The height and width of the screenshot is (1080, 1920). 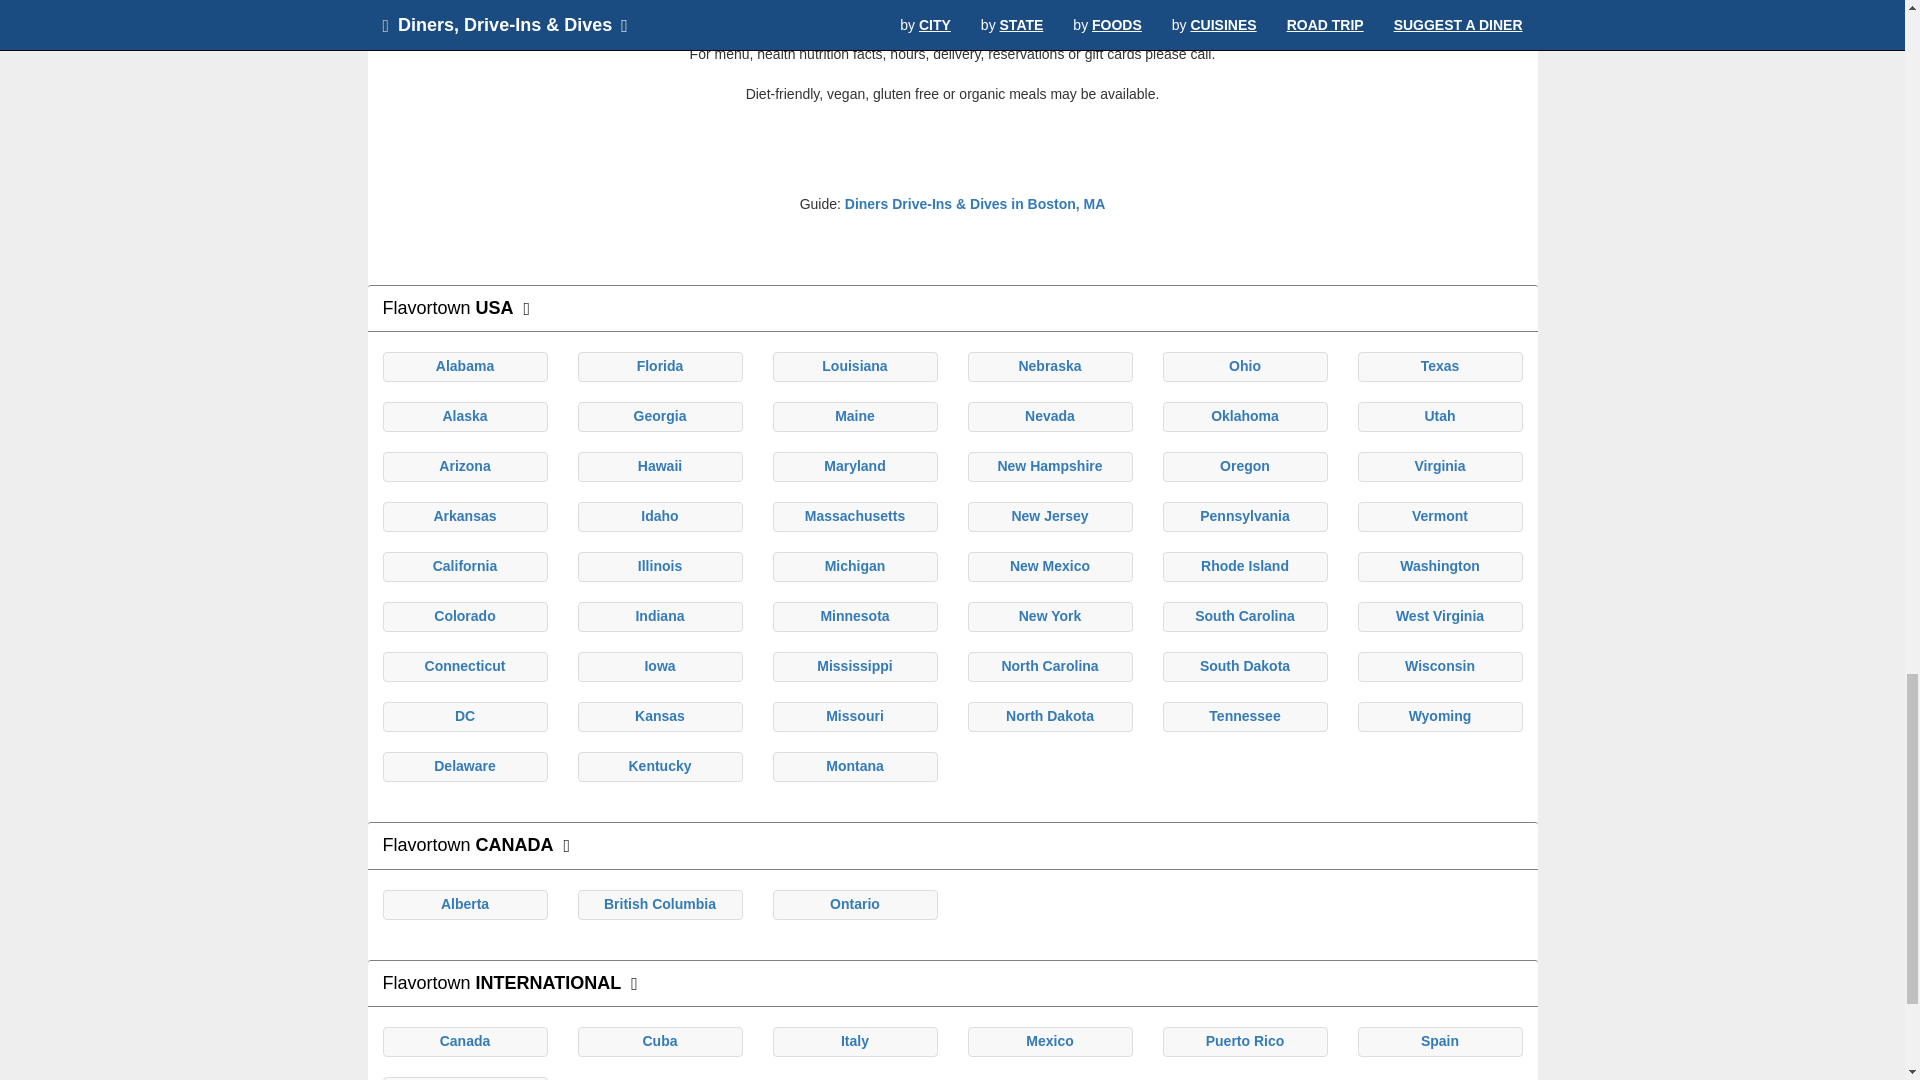 What do you see at coordinates (464, 416) in the screenshot?
I see `Alaska` at bounding box center [464, 416].